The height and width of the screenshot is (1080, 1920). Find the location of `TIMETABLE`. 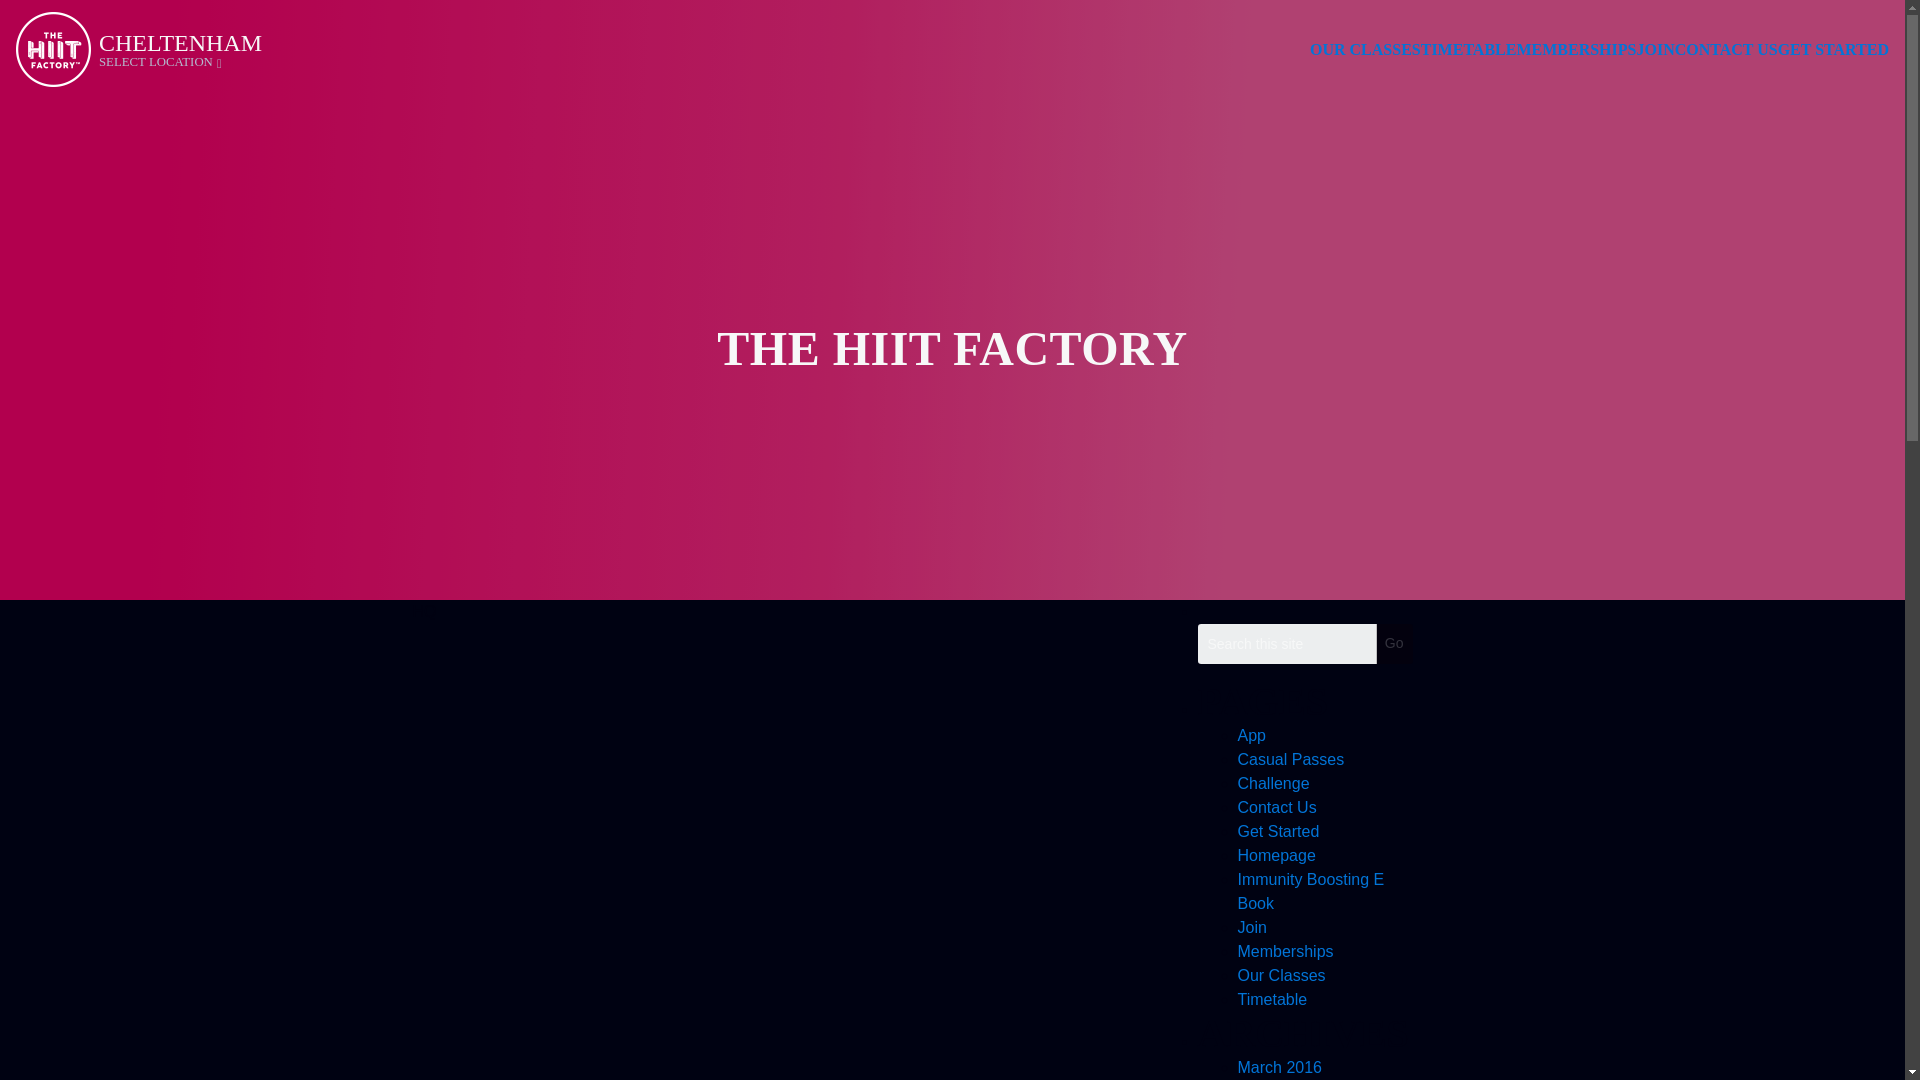

TIMETABLE is located at coordinates (1468, 48).